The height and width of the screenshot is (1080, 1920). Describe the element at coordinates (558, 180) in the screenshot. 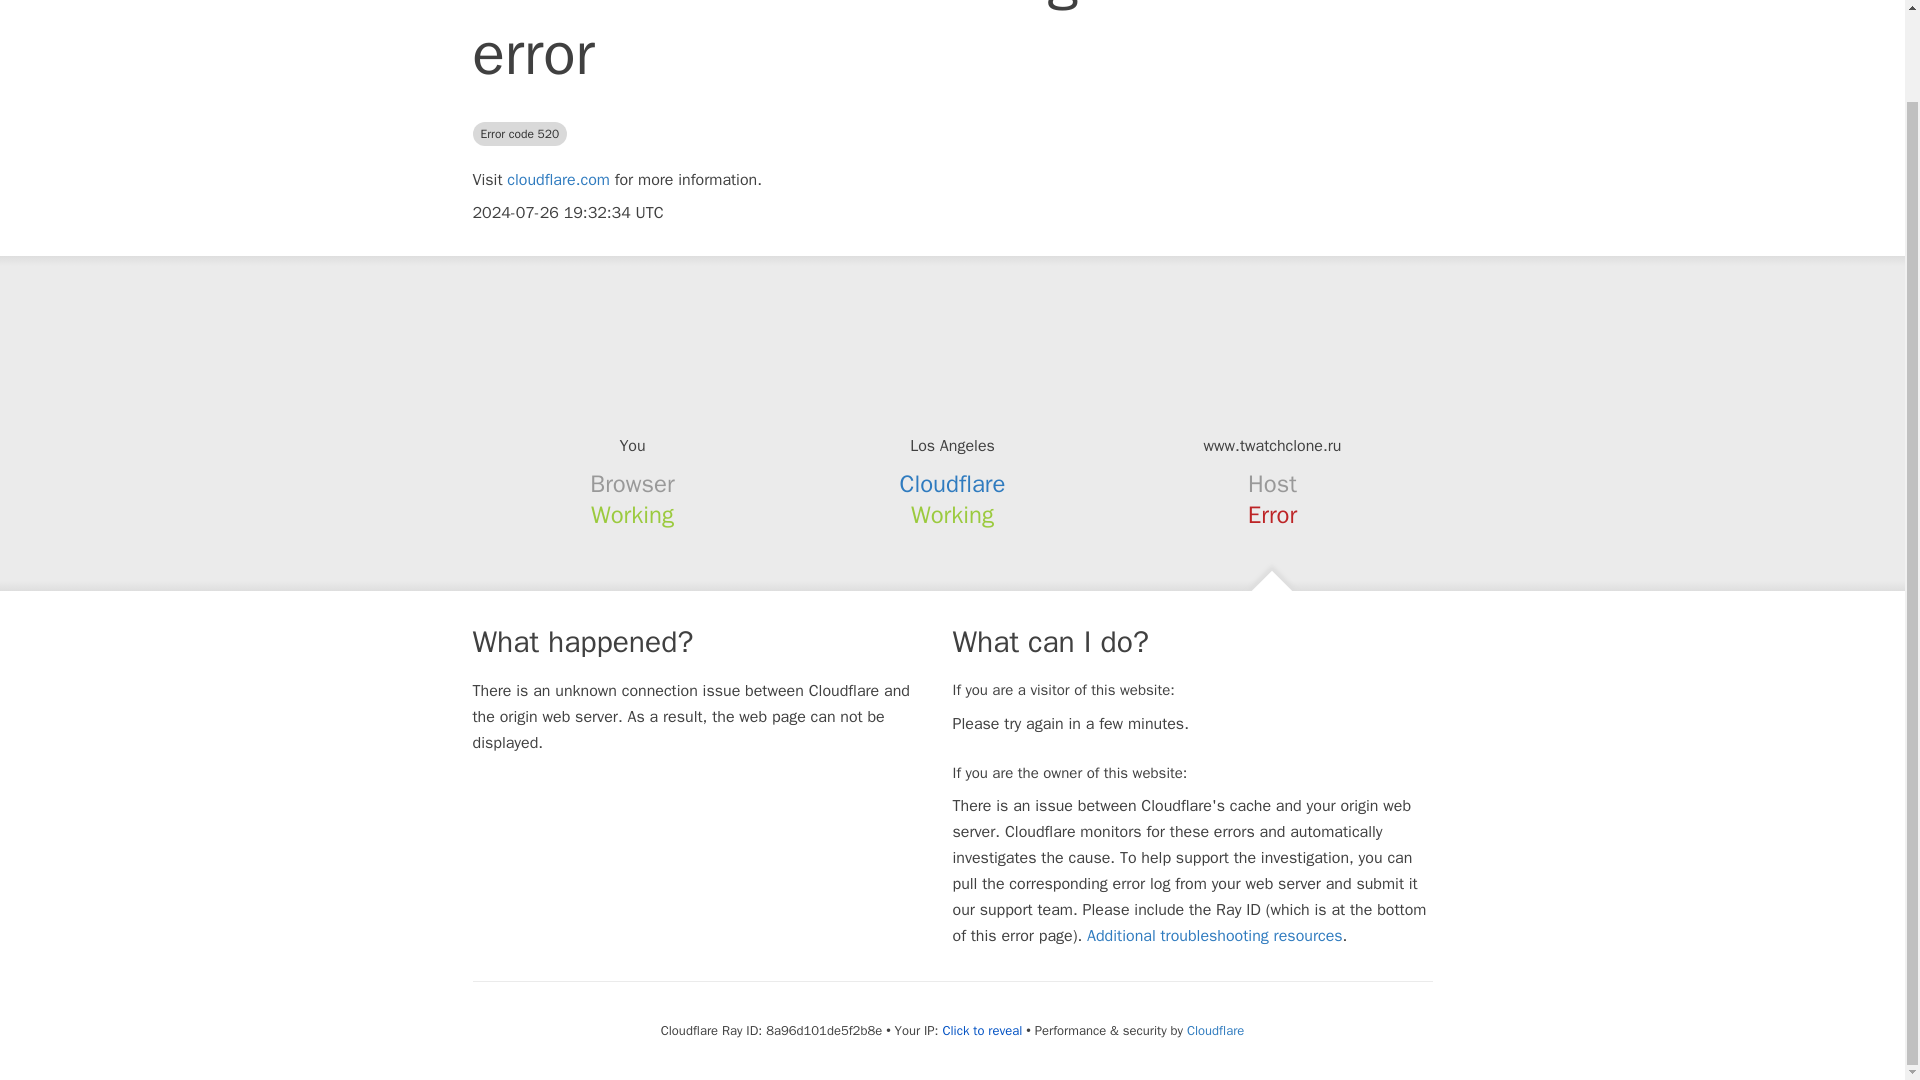

I see `cloudflare.com` at that location.